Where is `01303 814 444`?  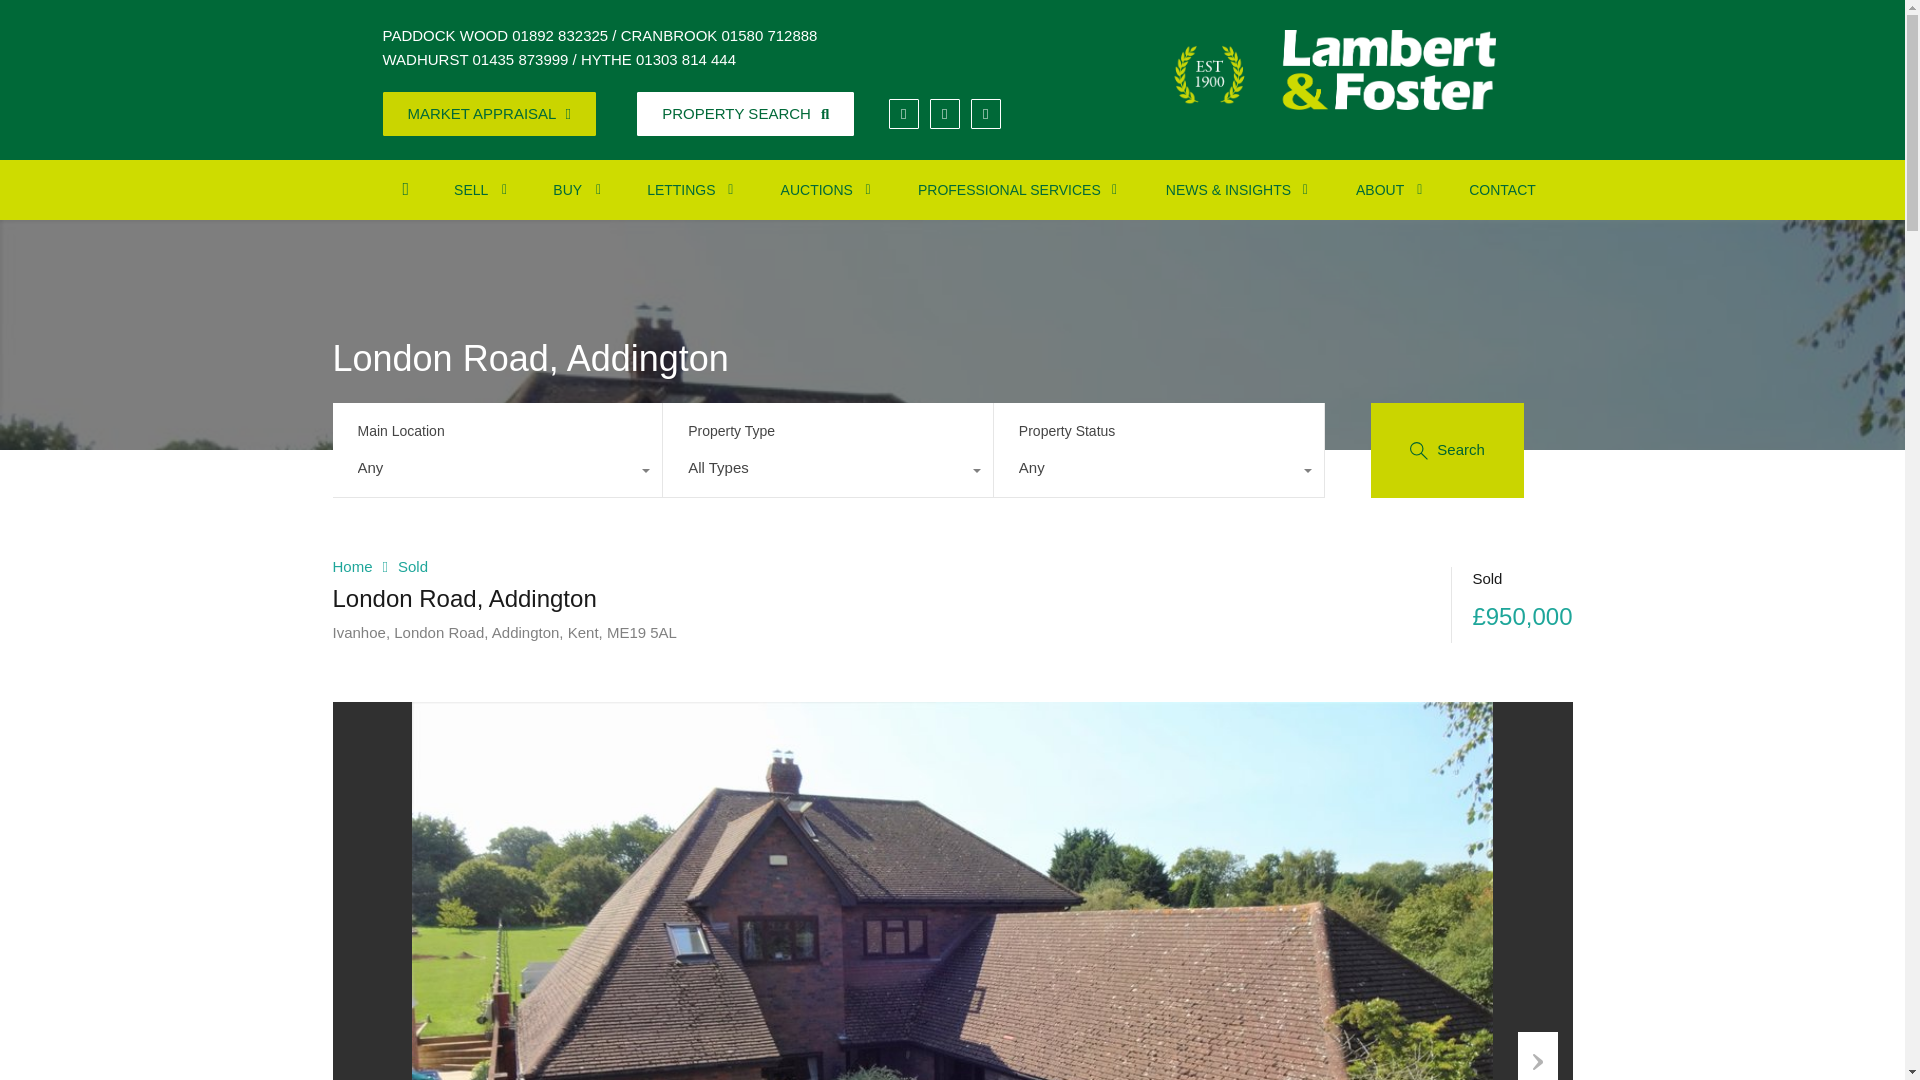
01303 814 444 is located at coordinates (685, 59).